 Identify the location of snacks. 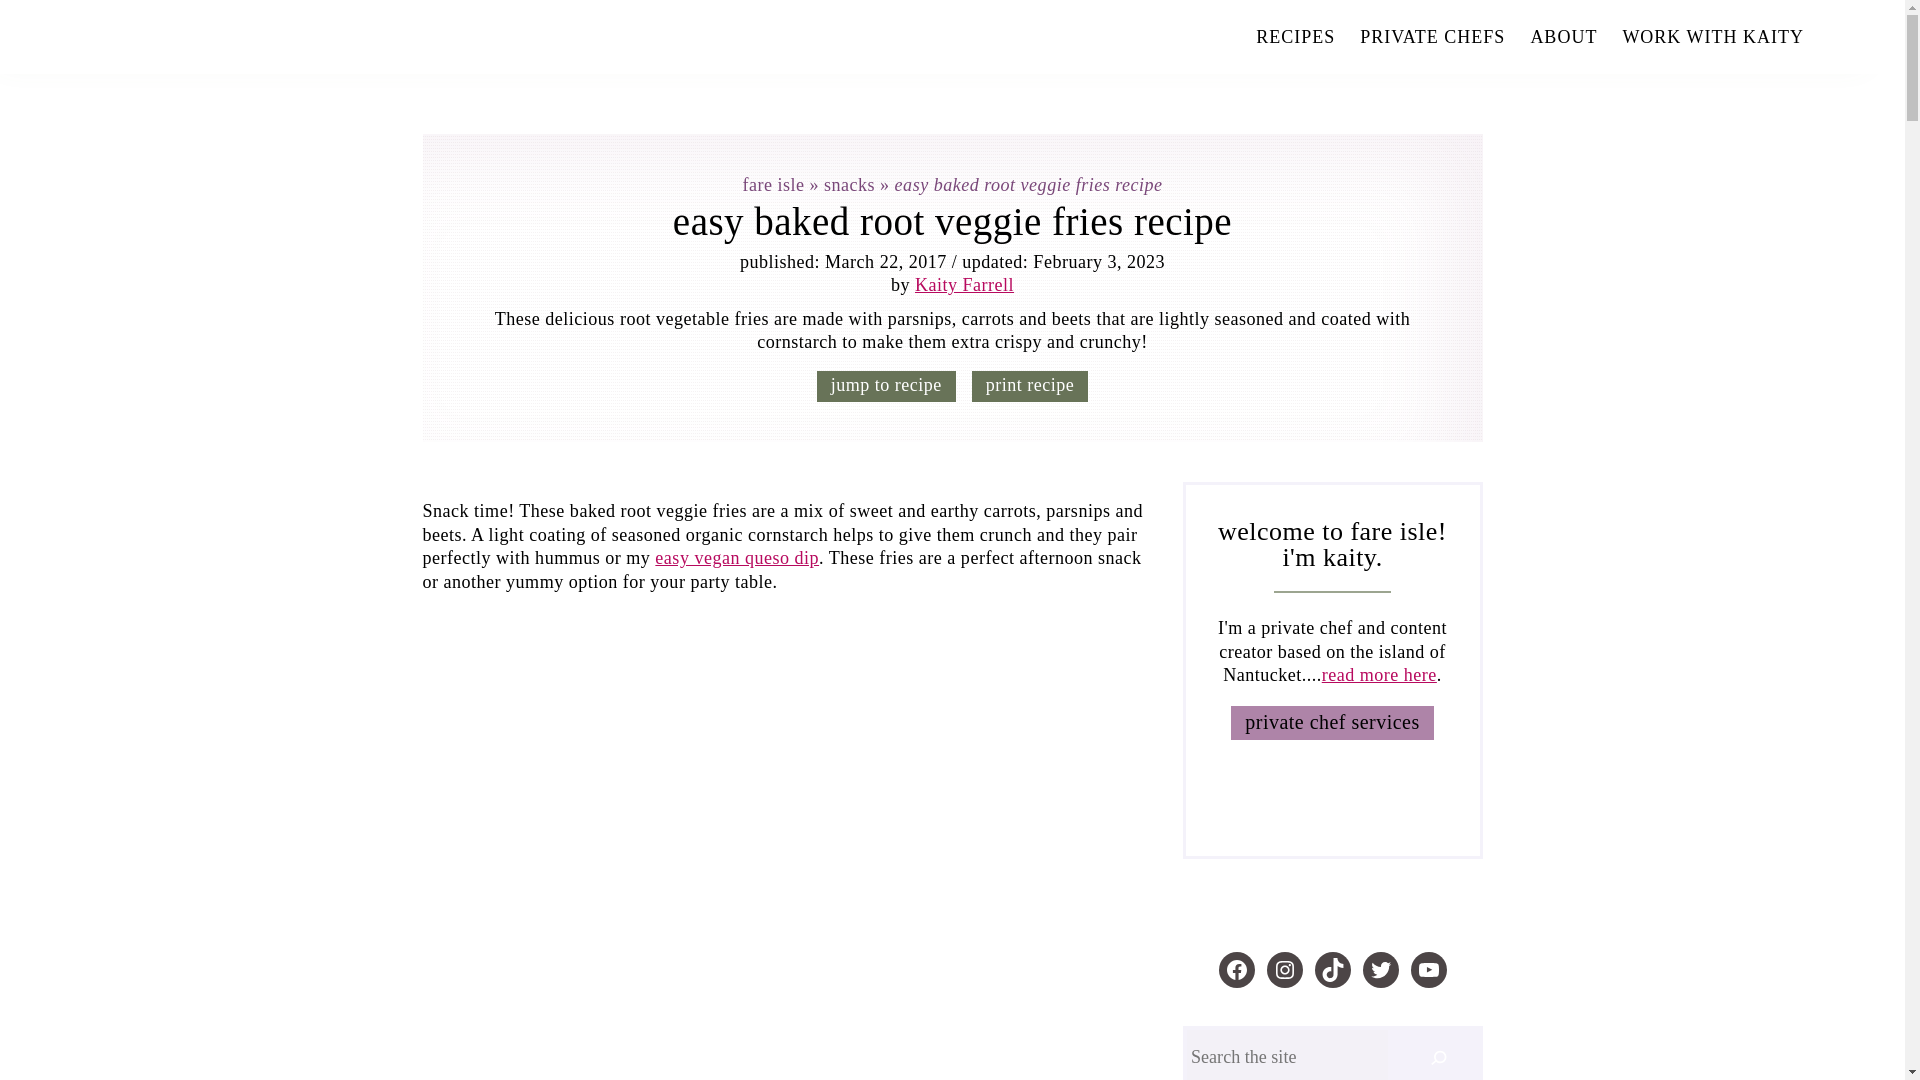
(849, 184).